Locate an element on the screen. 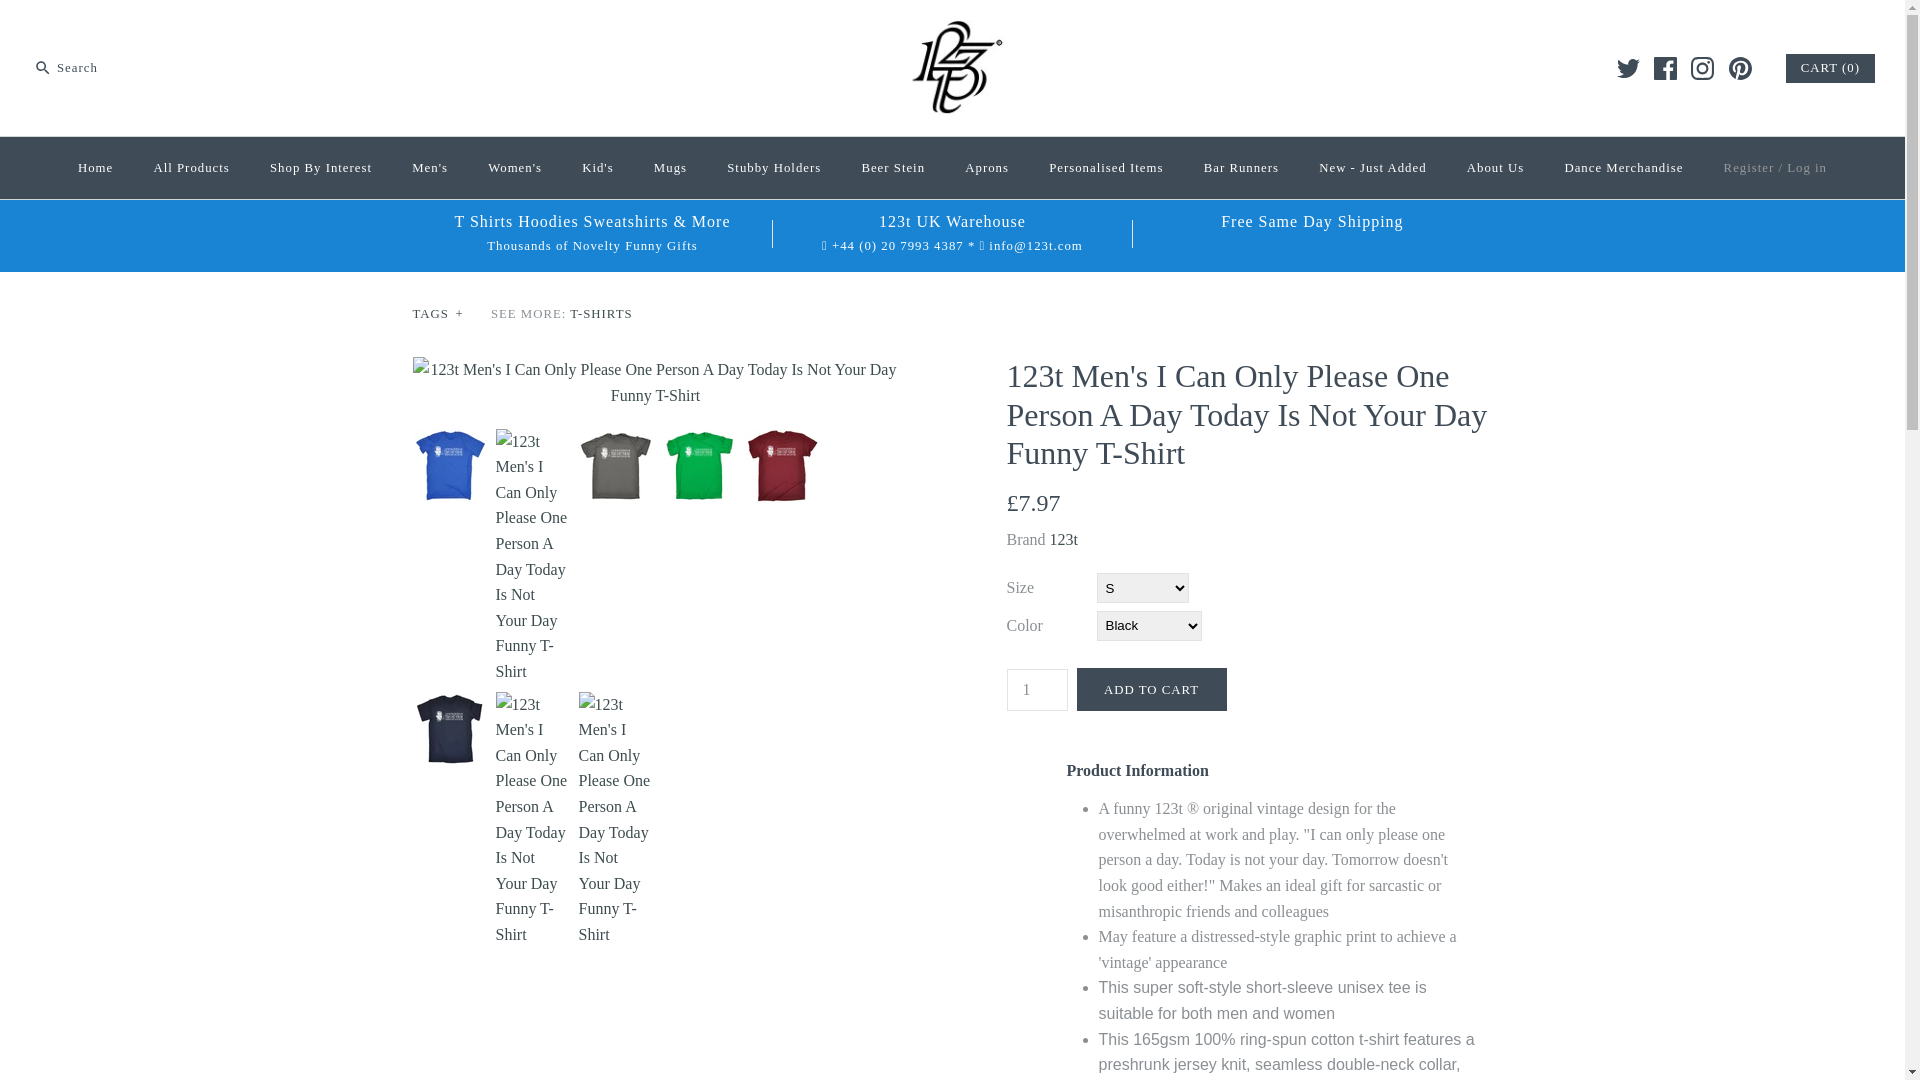 The height and width of the screenshot is (1080, 1920). All Products is located at coordinates (190, 168).